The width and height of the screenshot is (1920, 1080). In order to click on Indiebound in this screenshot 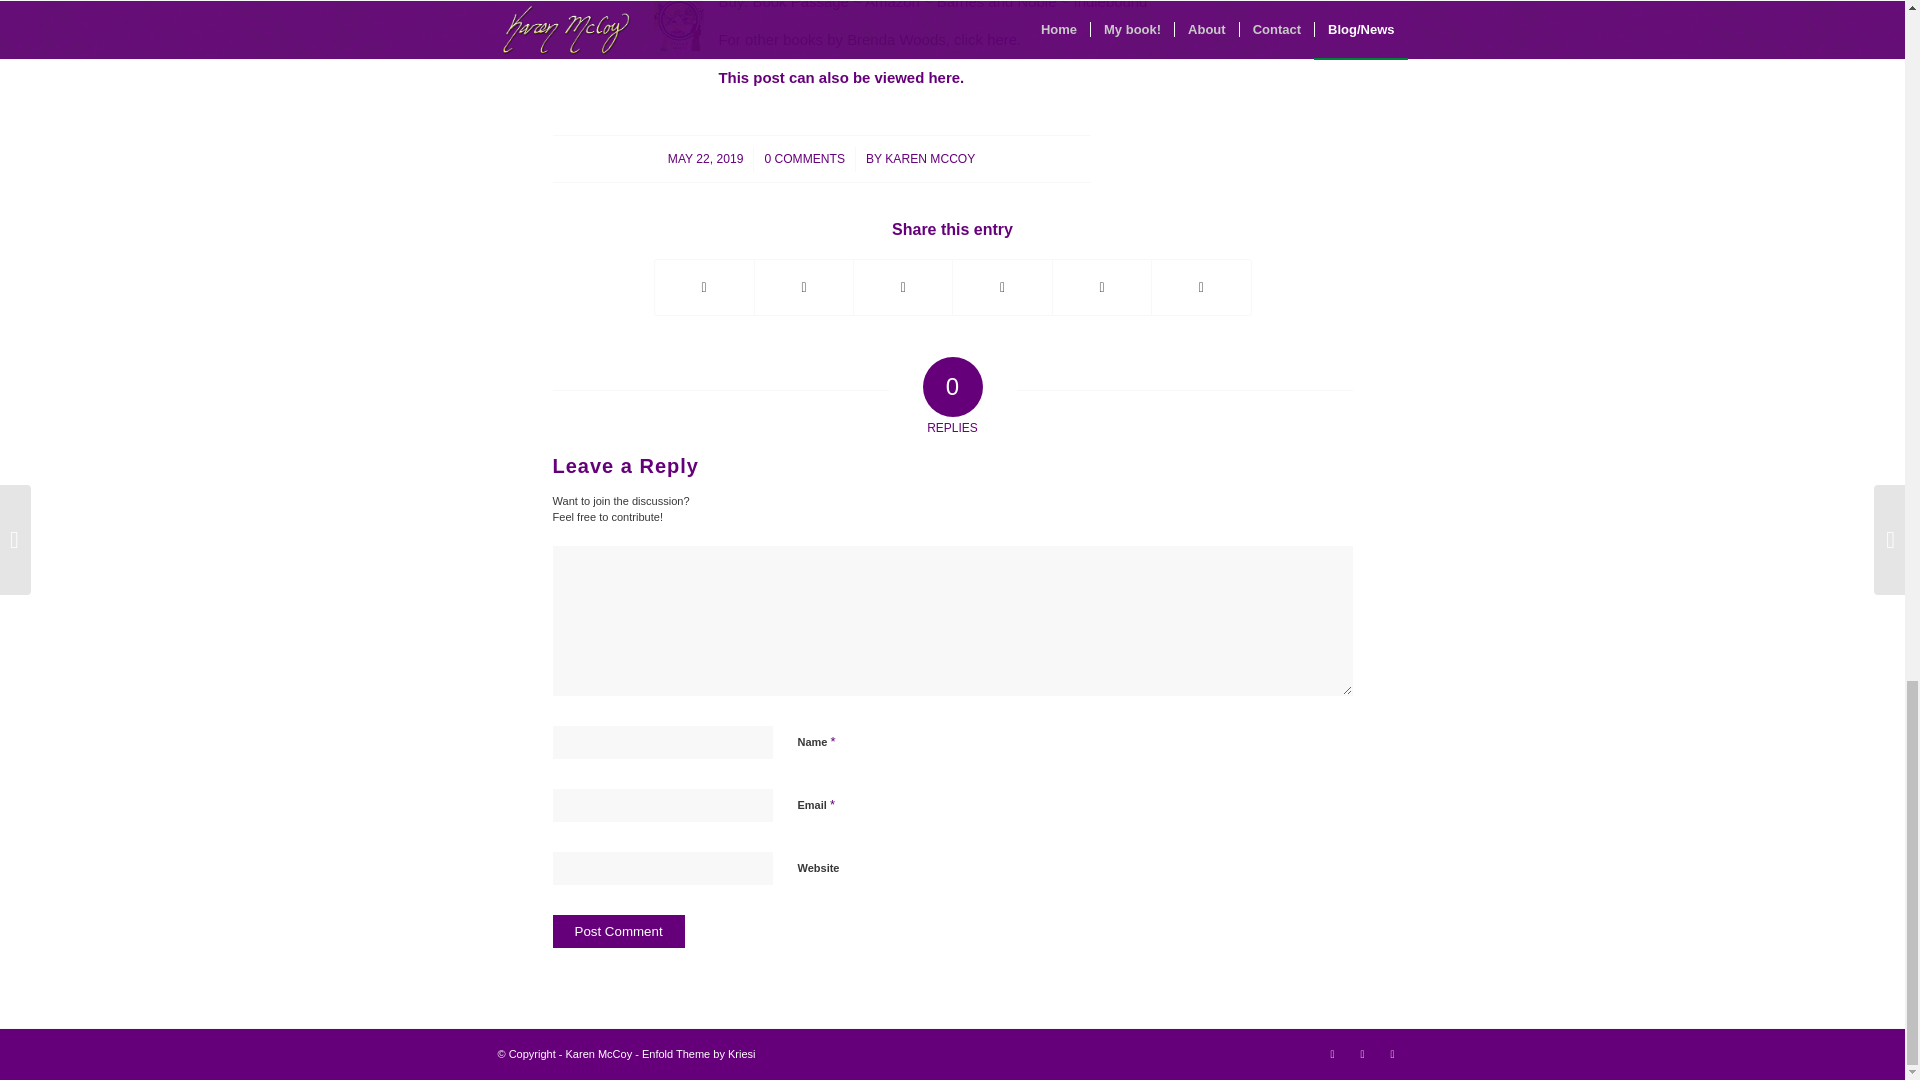, I will do `click(1110, 4)`.